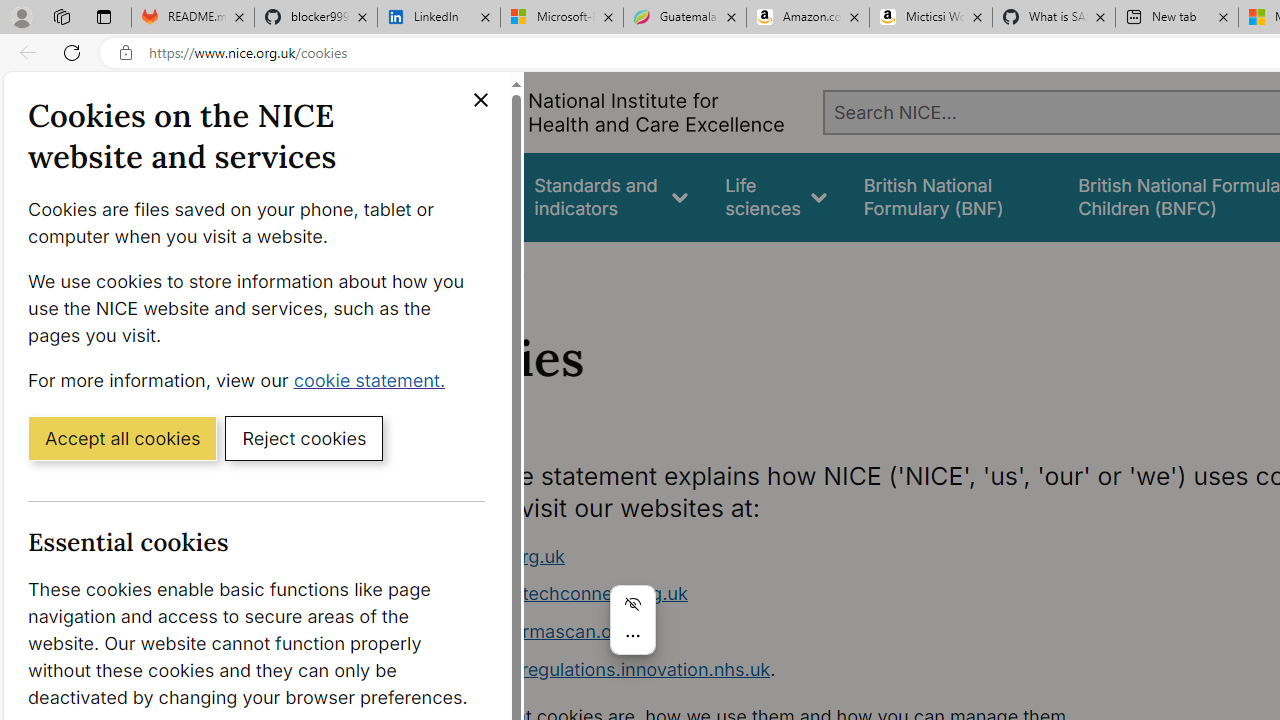 Image resolution: width=1280 pixels, height=720 pixels. I want to click on Close cookie banner, so click(480, 100).